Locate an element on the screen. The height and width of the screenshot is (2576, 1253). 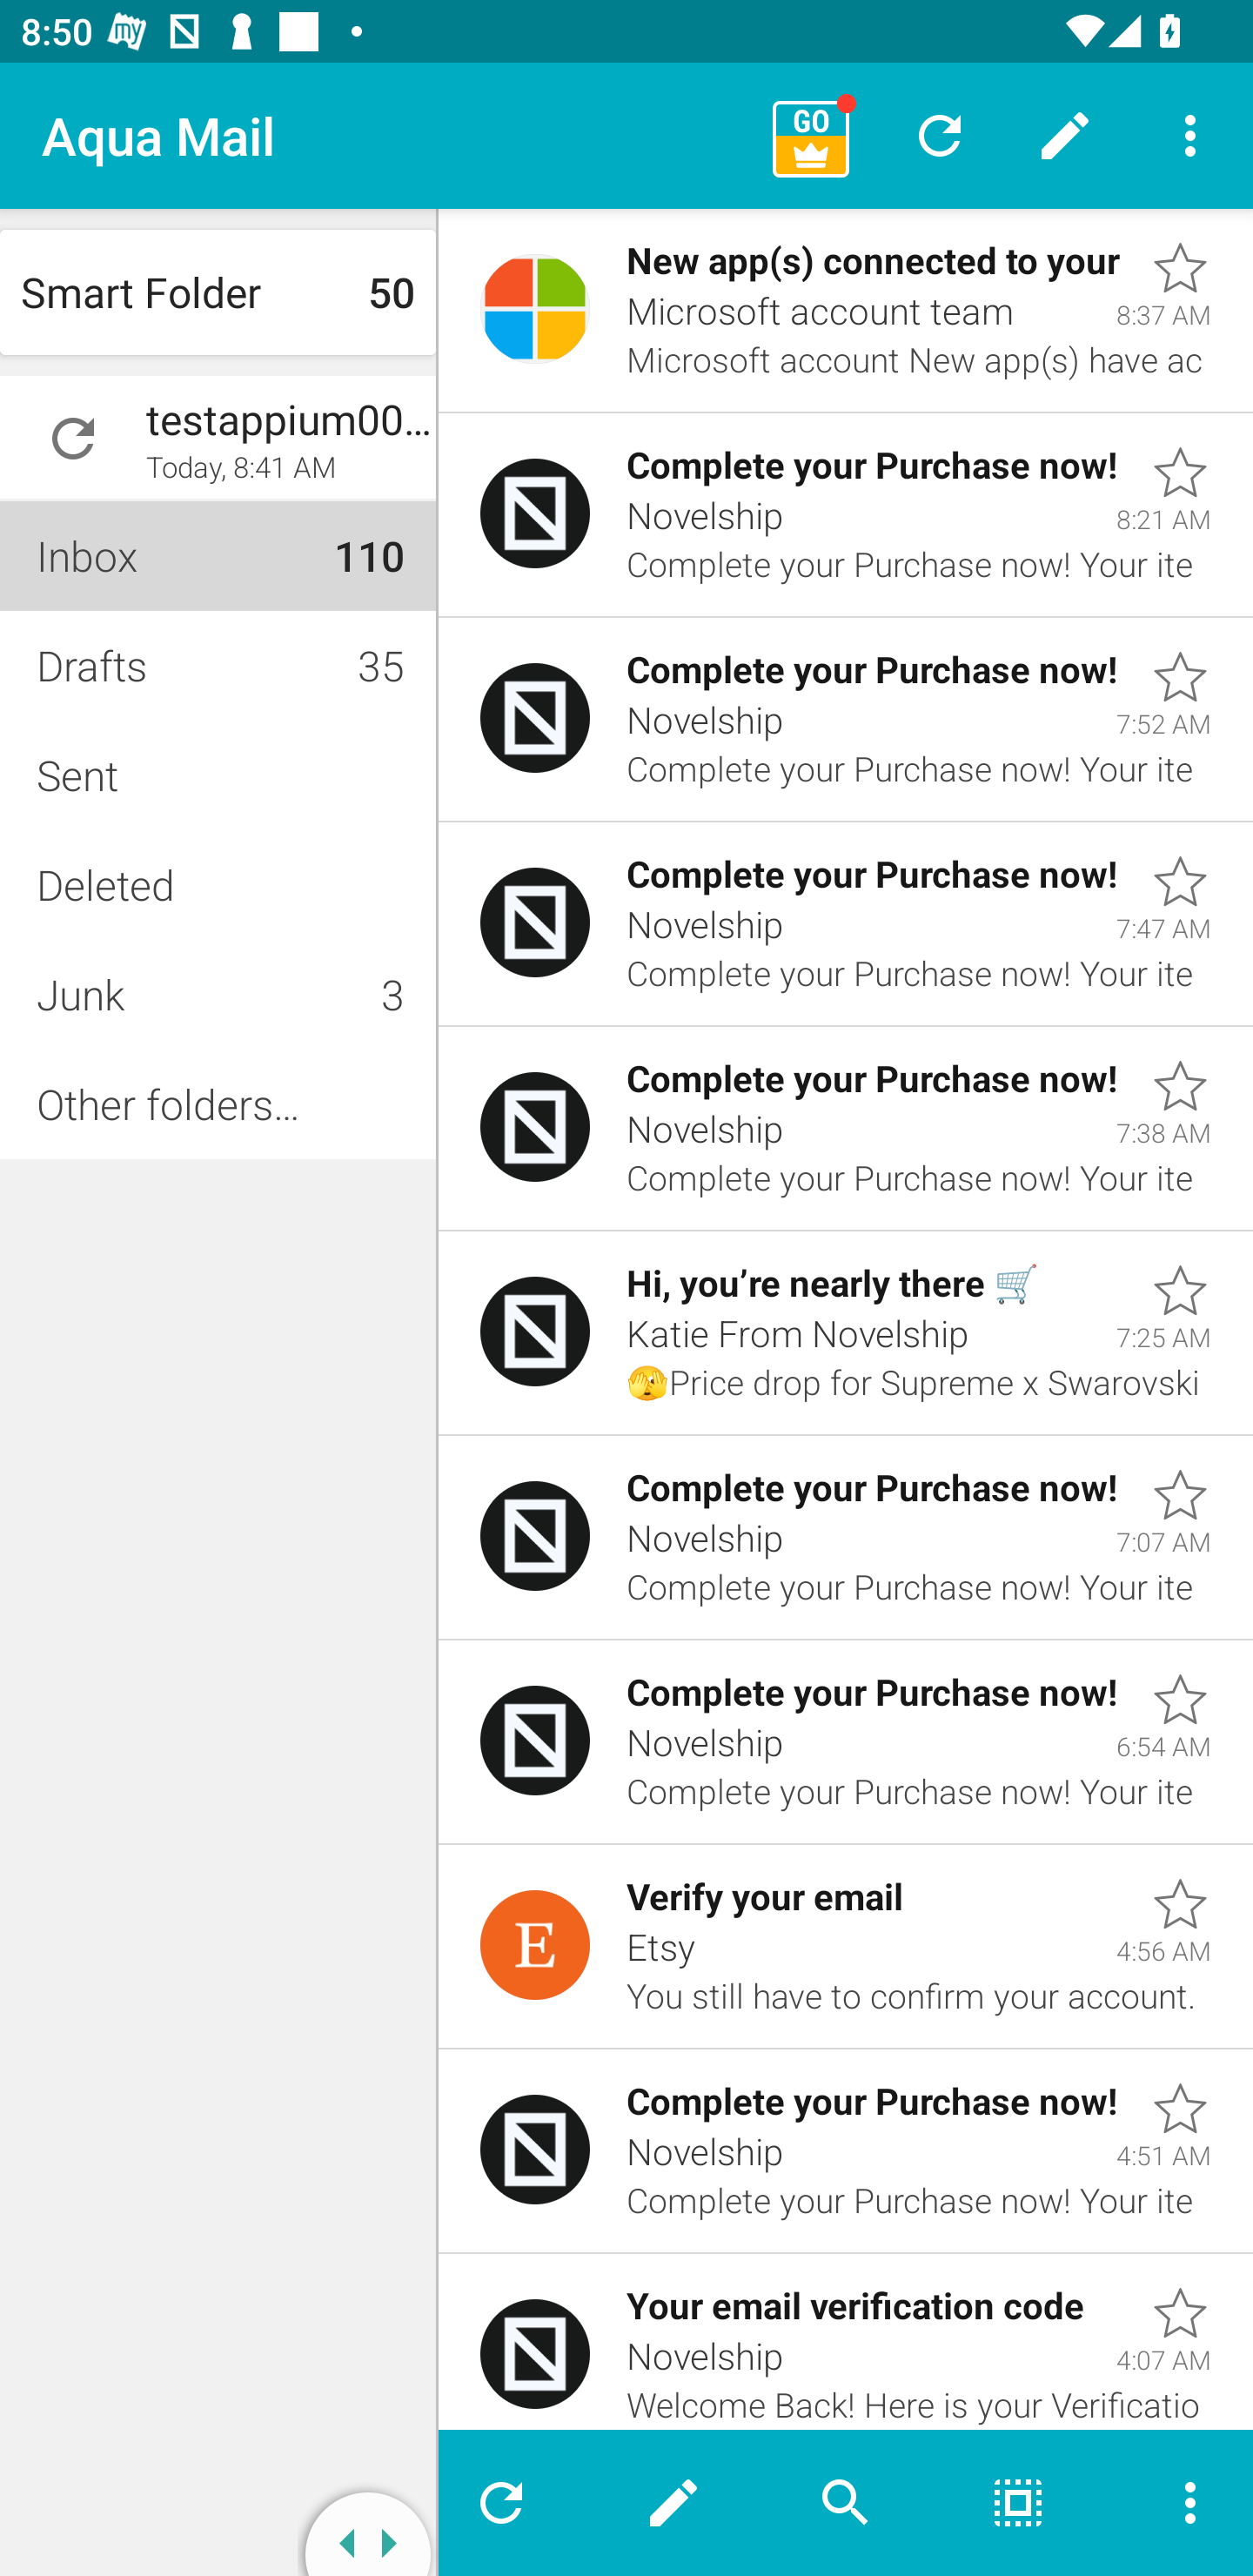
Search is located at coordinates (846, 2503).